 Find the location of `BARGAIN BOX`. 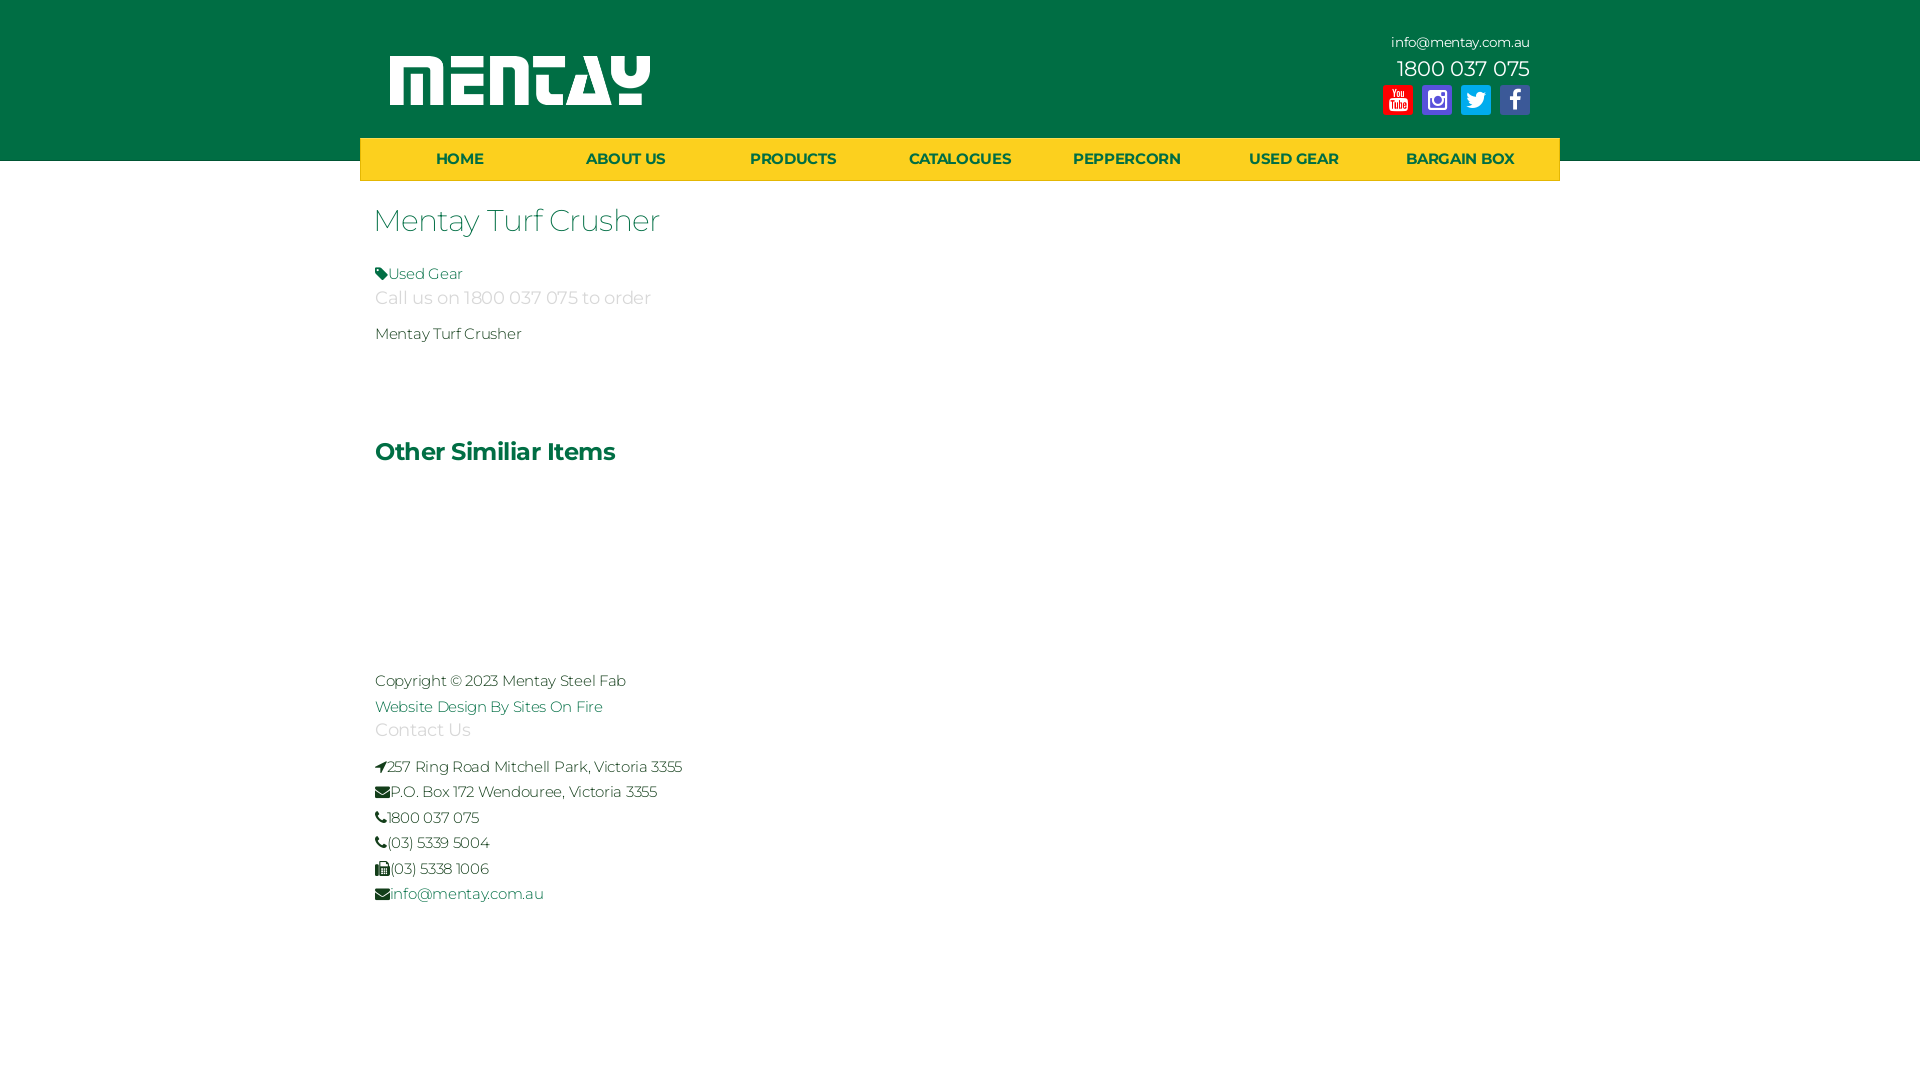

BARGAIN BOX is located at coordinates (1460, 160).